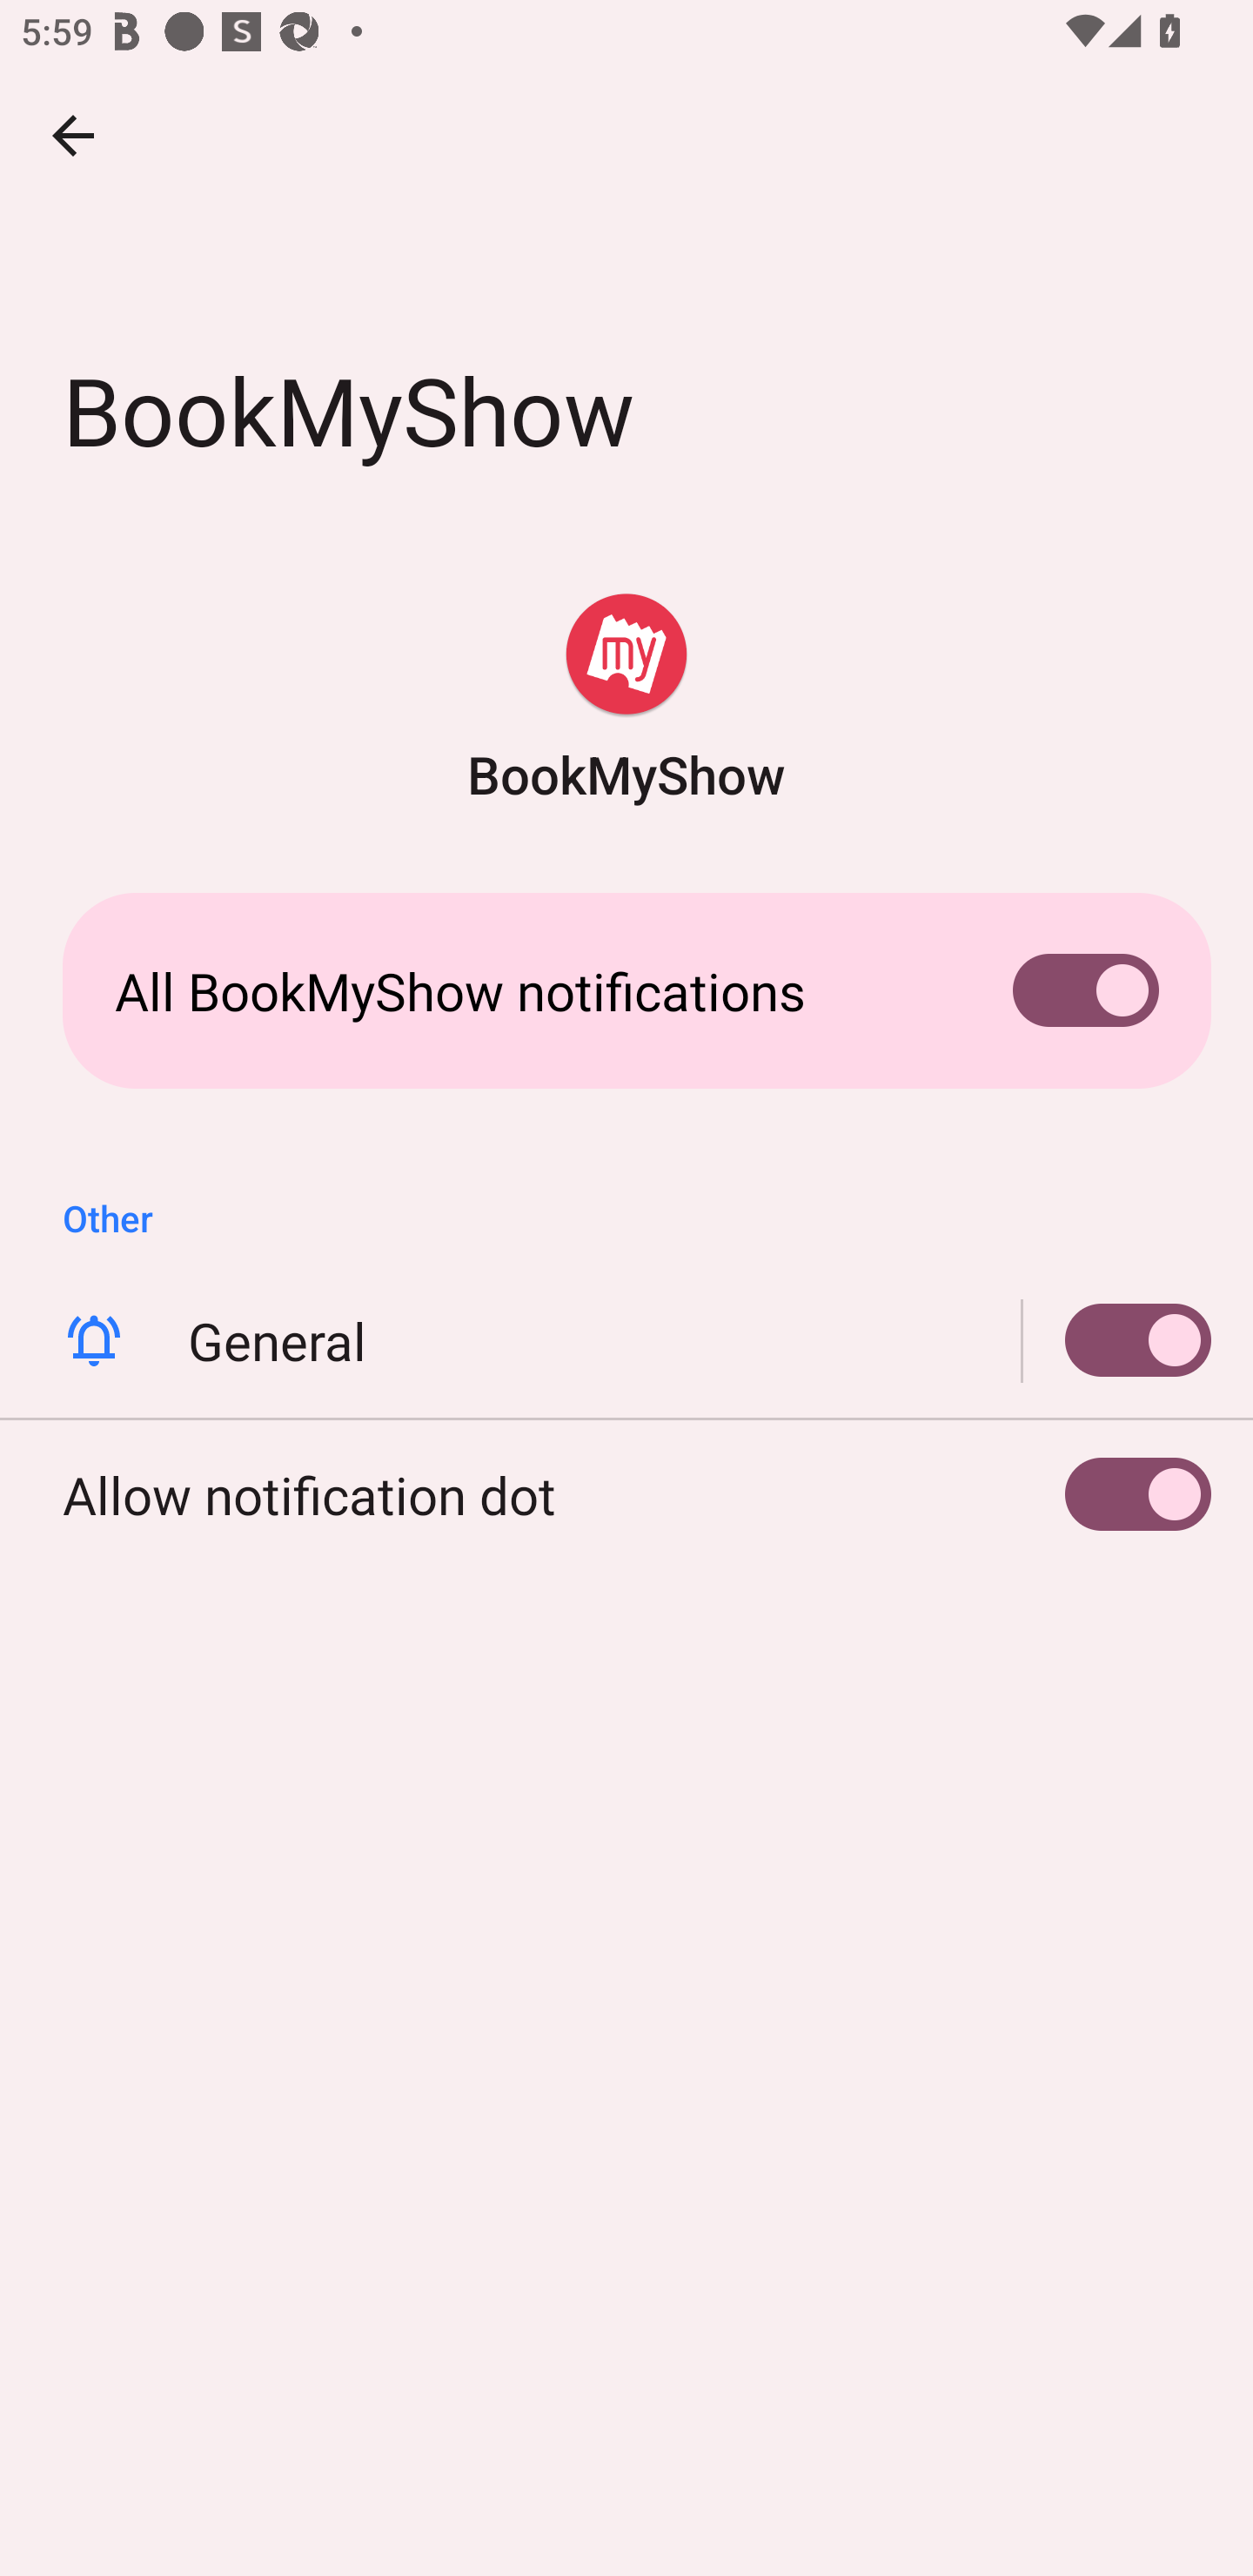  What do you see at coordinates (626, 700) in the screenshot?
I see `BookMyShow` at bounding box center [626, 700].